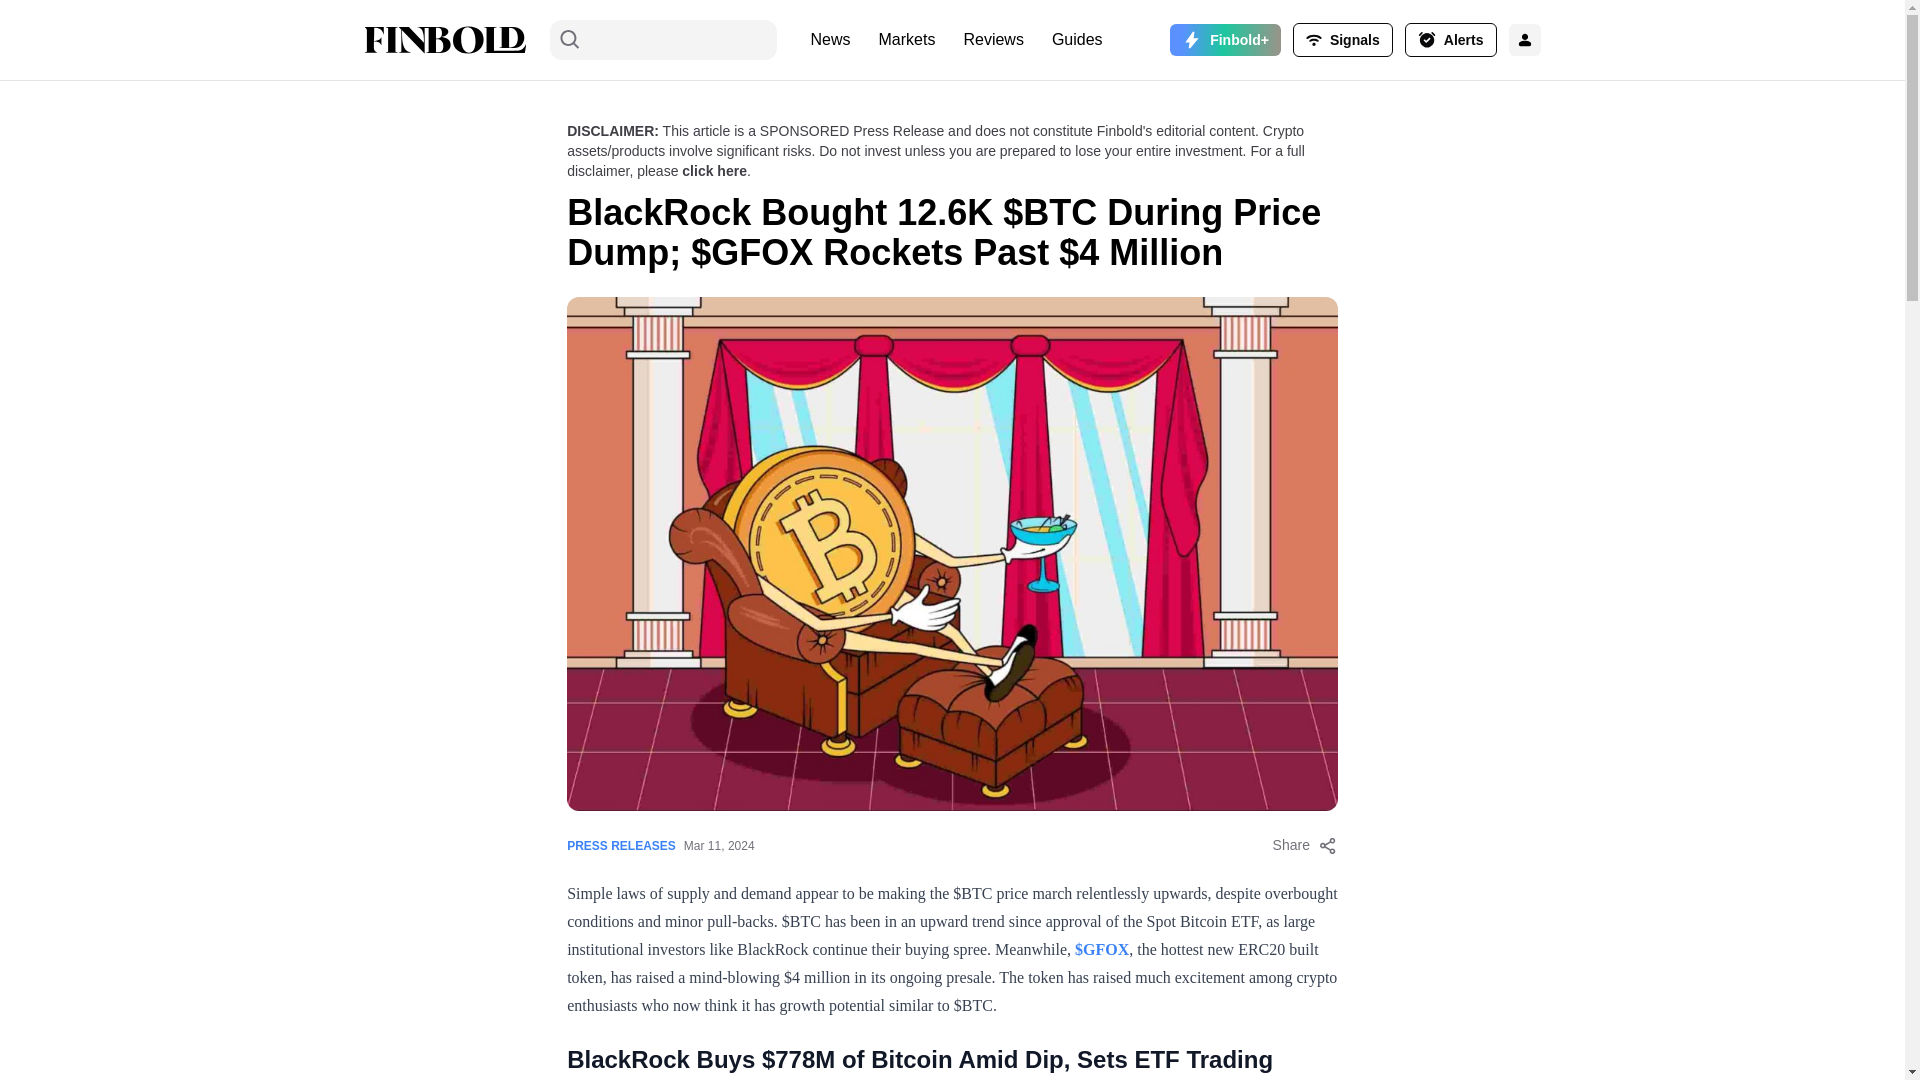  Describe the element at coordinates (1078, 40) in the screenshot. I see `Guides` at that location.